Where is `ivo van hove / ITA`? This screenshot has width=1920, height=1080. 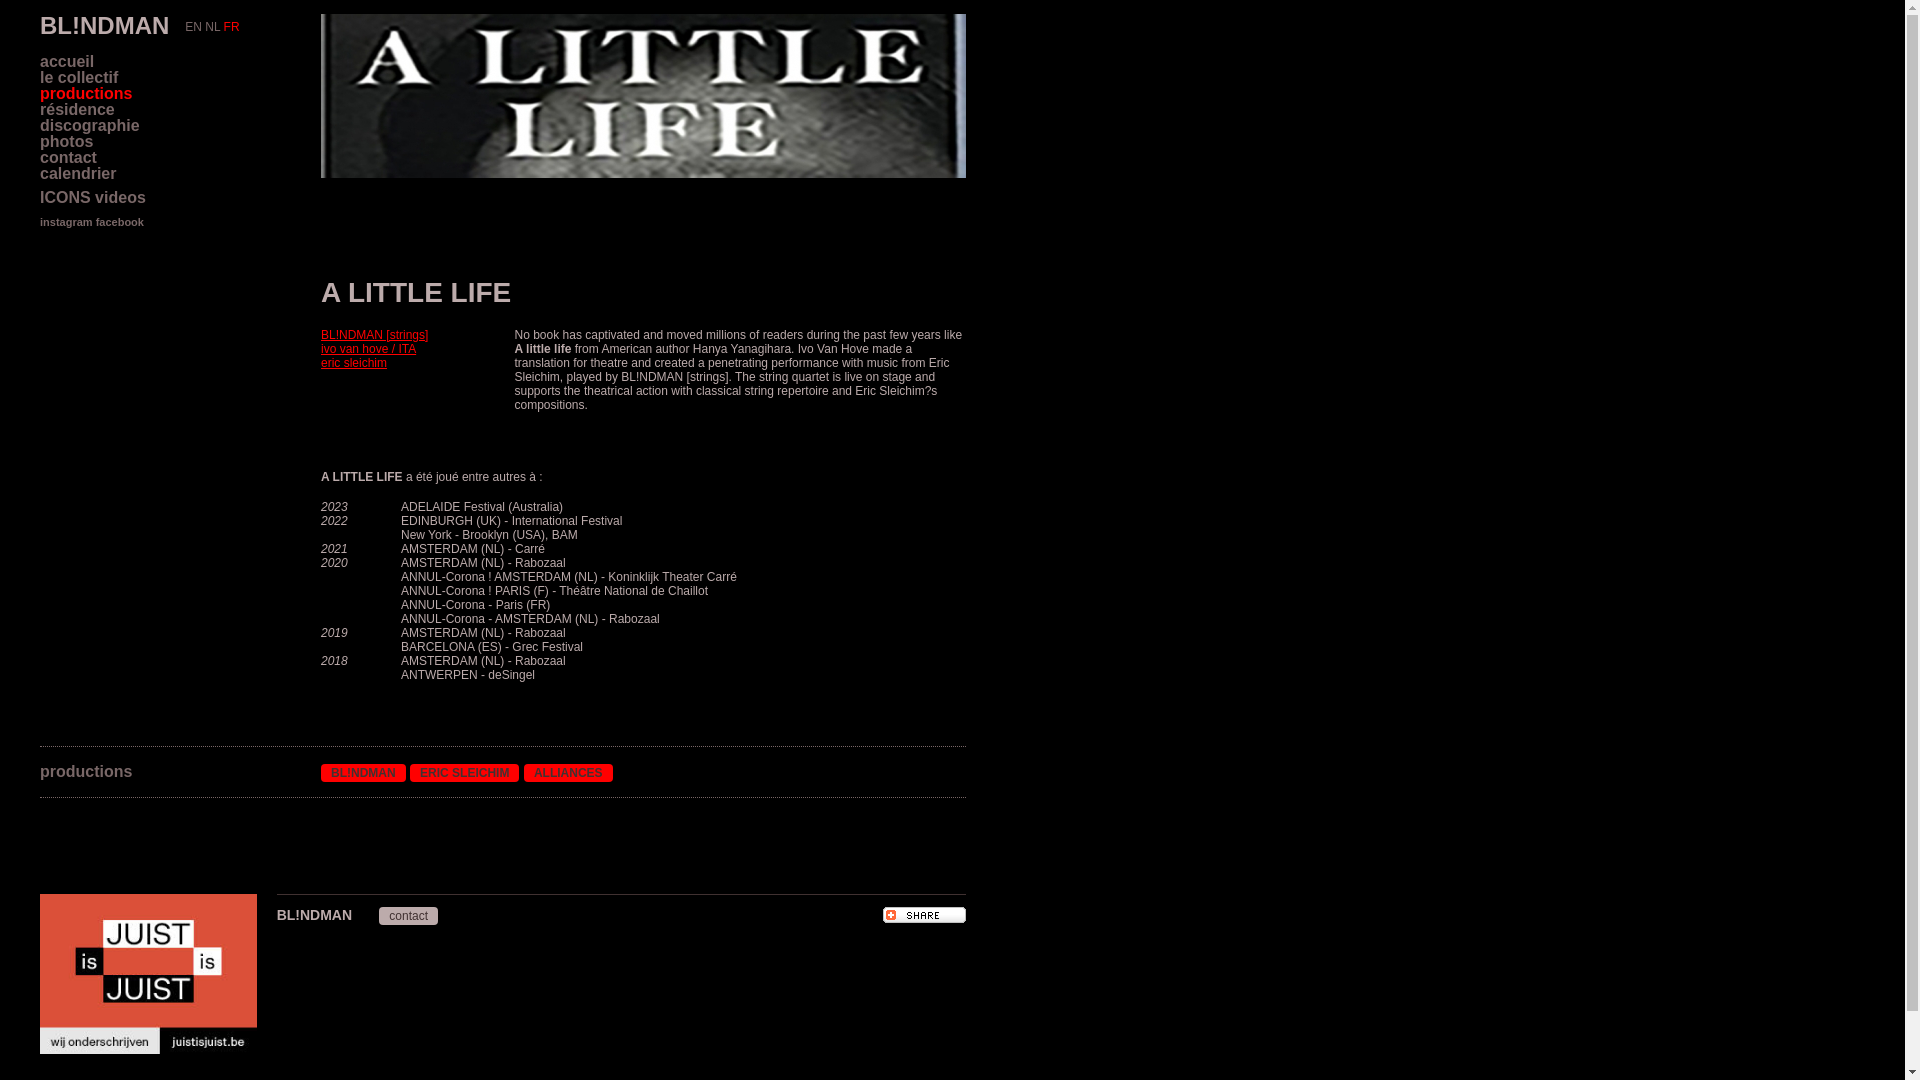
ivo van hove / ITA is located at coordinates (368, 349).